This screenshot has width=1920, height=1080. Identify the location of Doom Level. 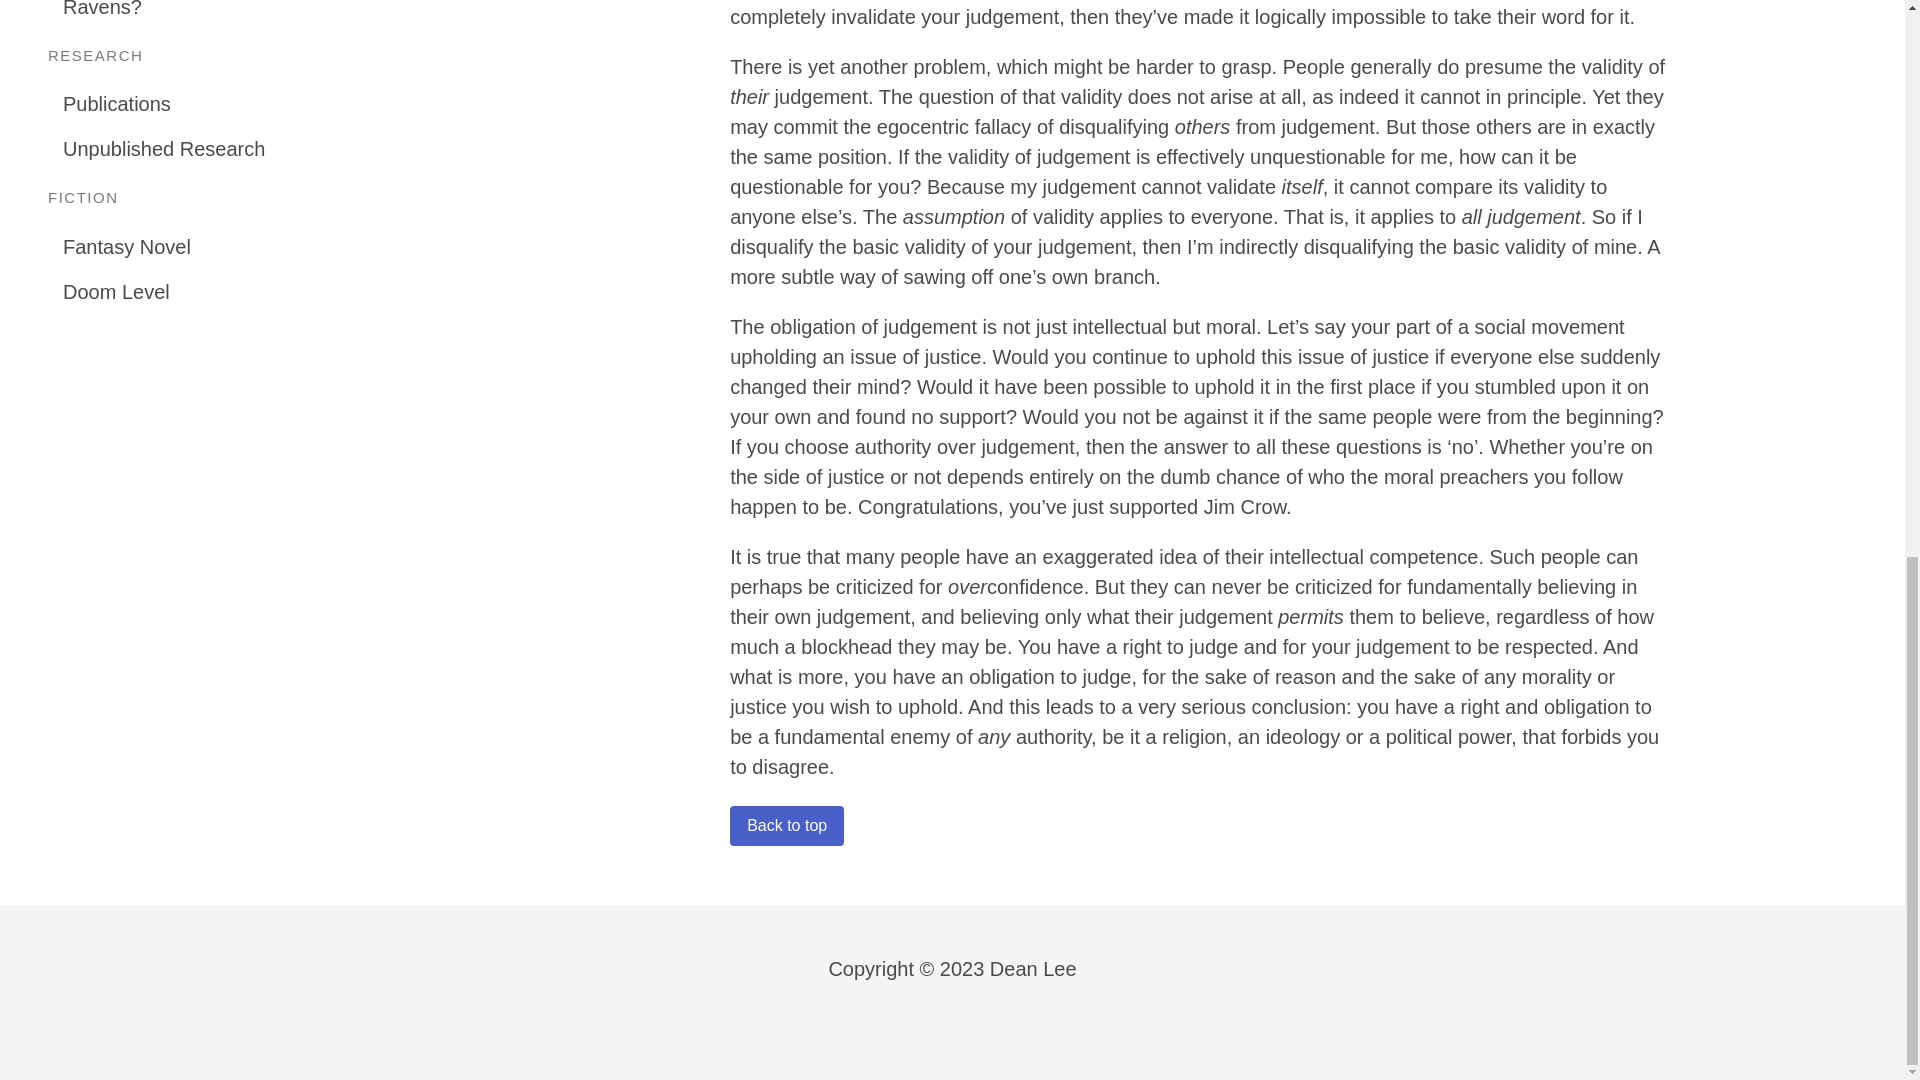
(257, 291).